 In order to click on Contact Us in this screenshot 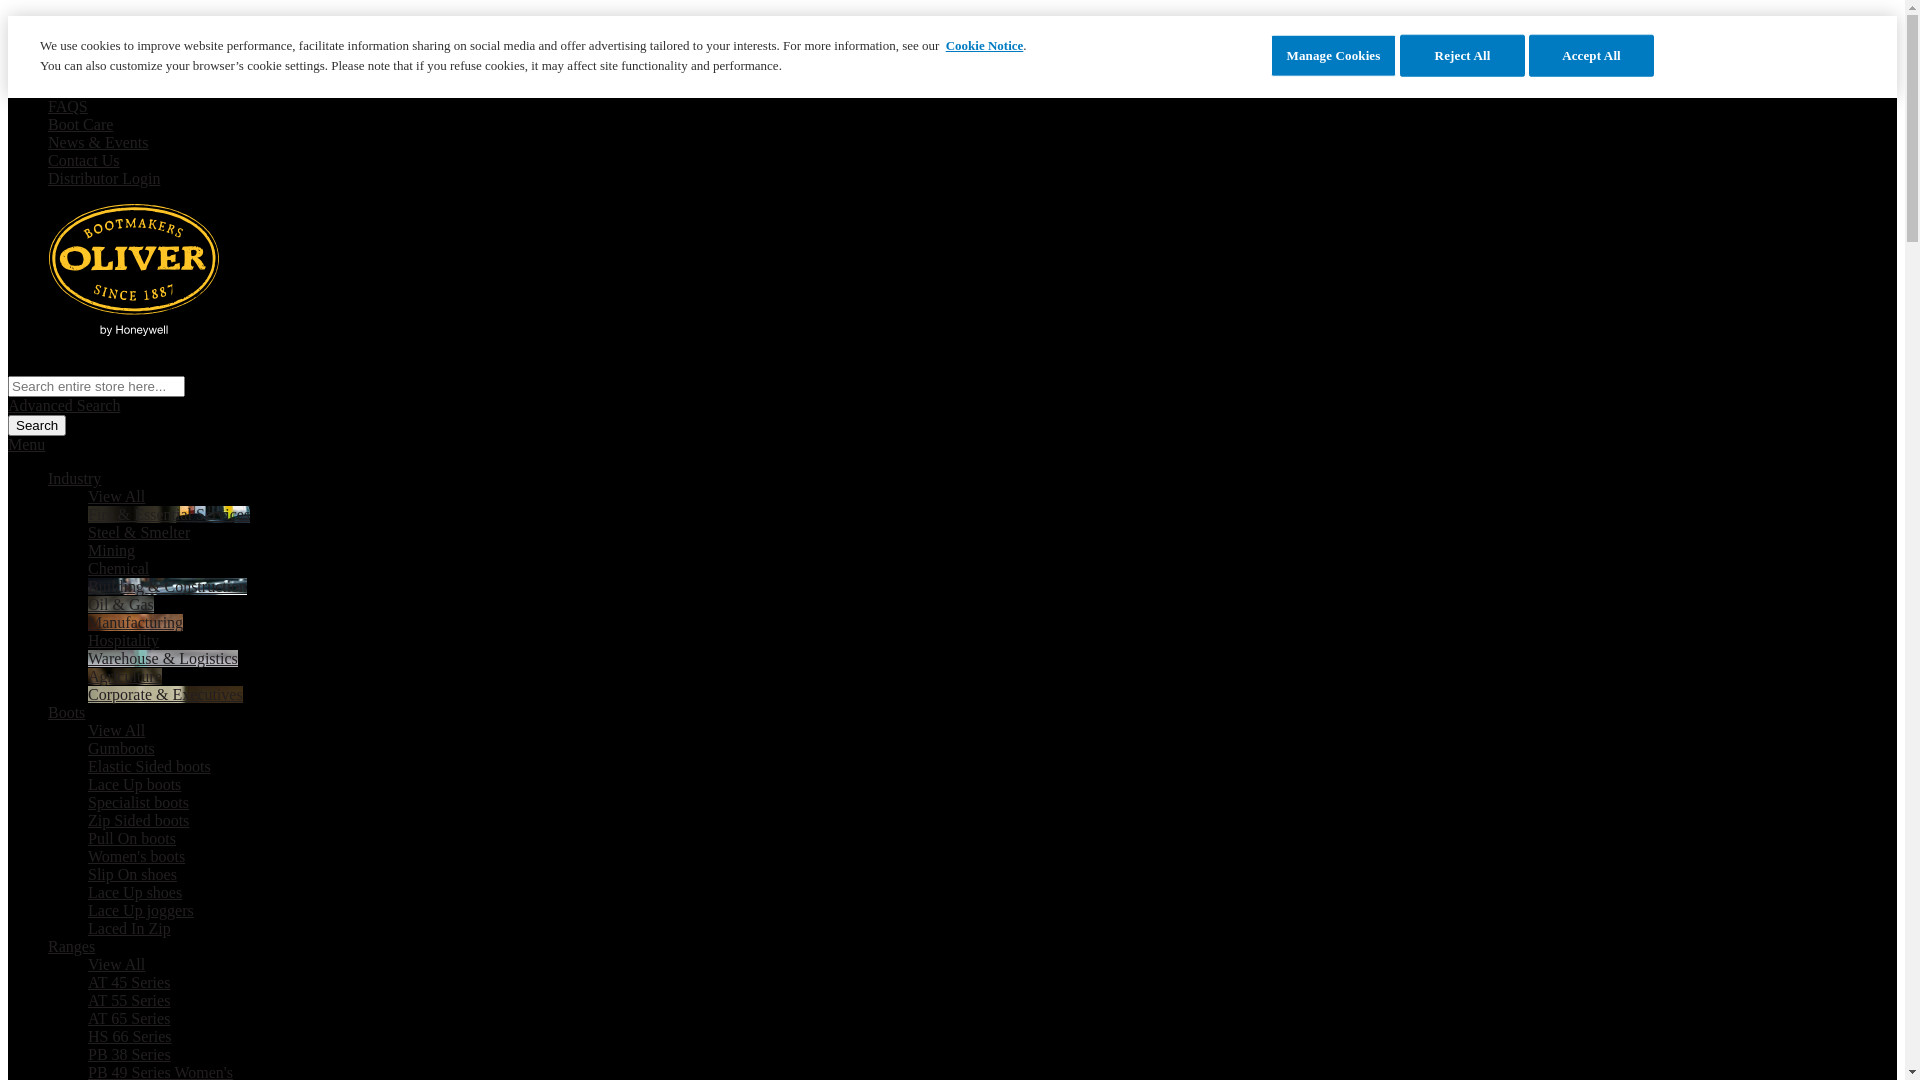, I will do `click(84, 160)`.